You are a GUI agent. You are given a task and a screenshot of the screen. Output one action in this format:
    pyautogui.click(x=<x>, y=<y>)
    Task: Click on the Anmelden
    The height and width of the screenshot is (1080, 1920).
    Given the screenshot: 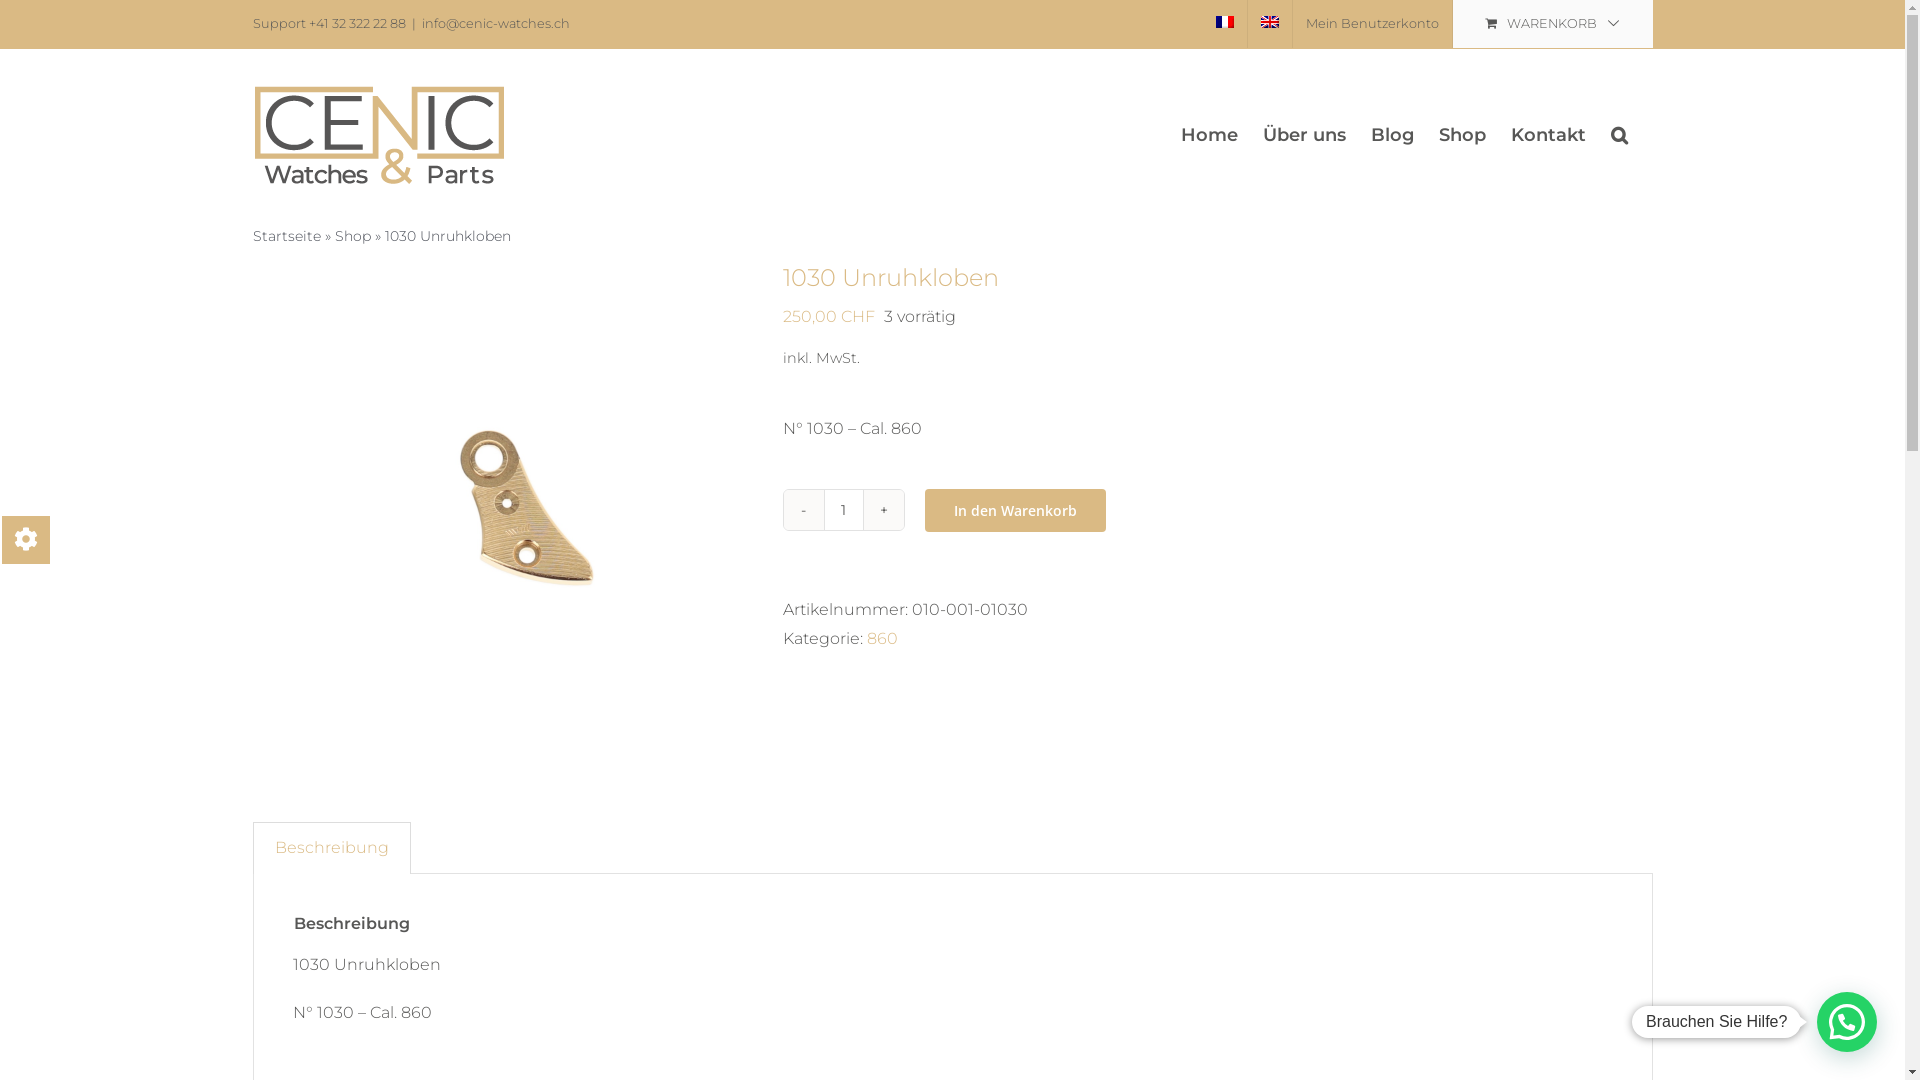 What is the action you would take?
    pyautogui.click(x=1422, y=237)
    